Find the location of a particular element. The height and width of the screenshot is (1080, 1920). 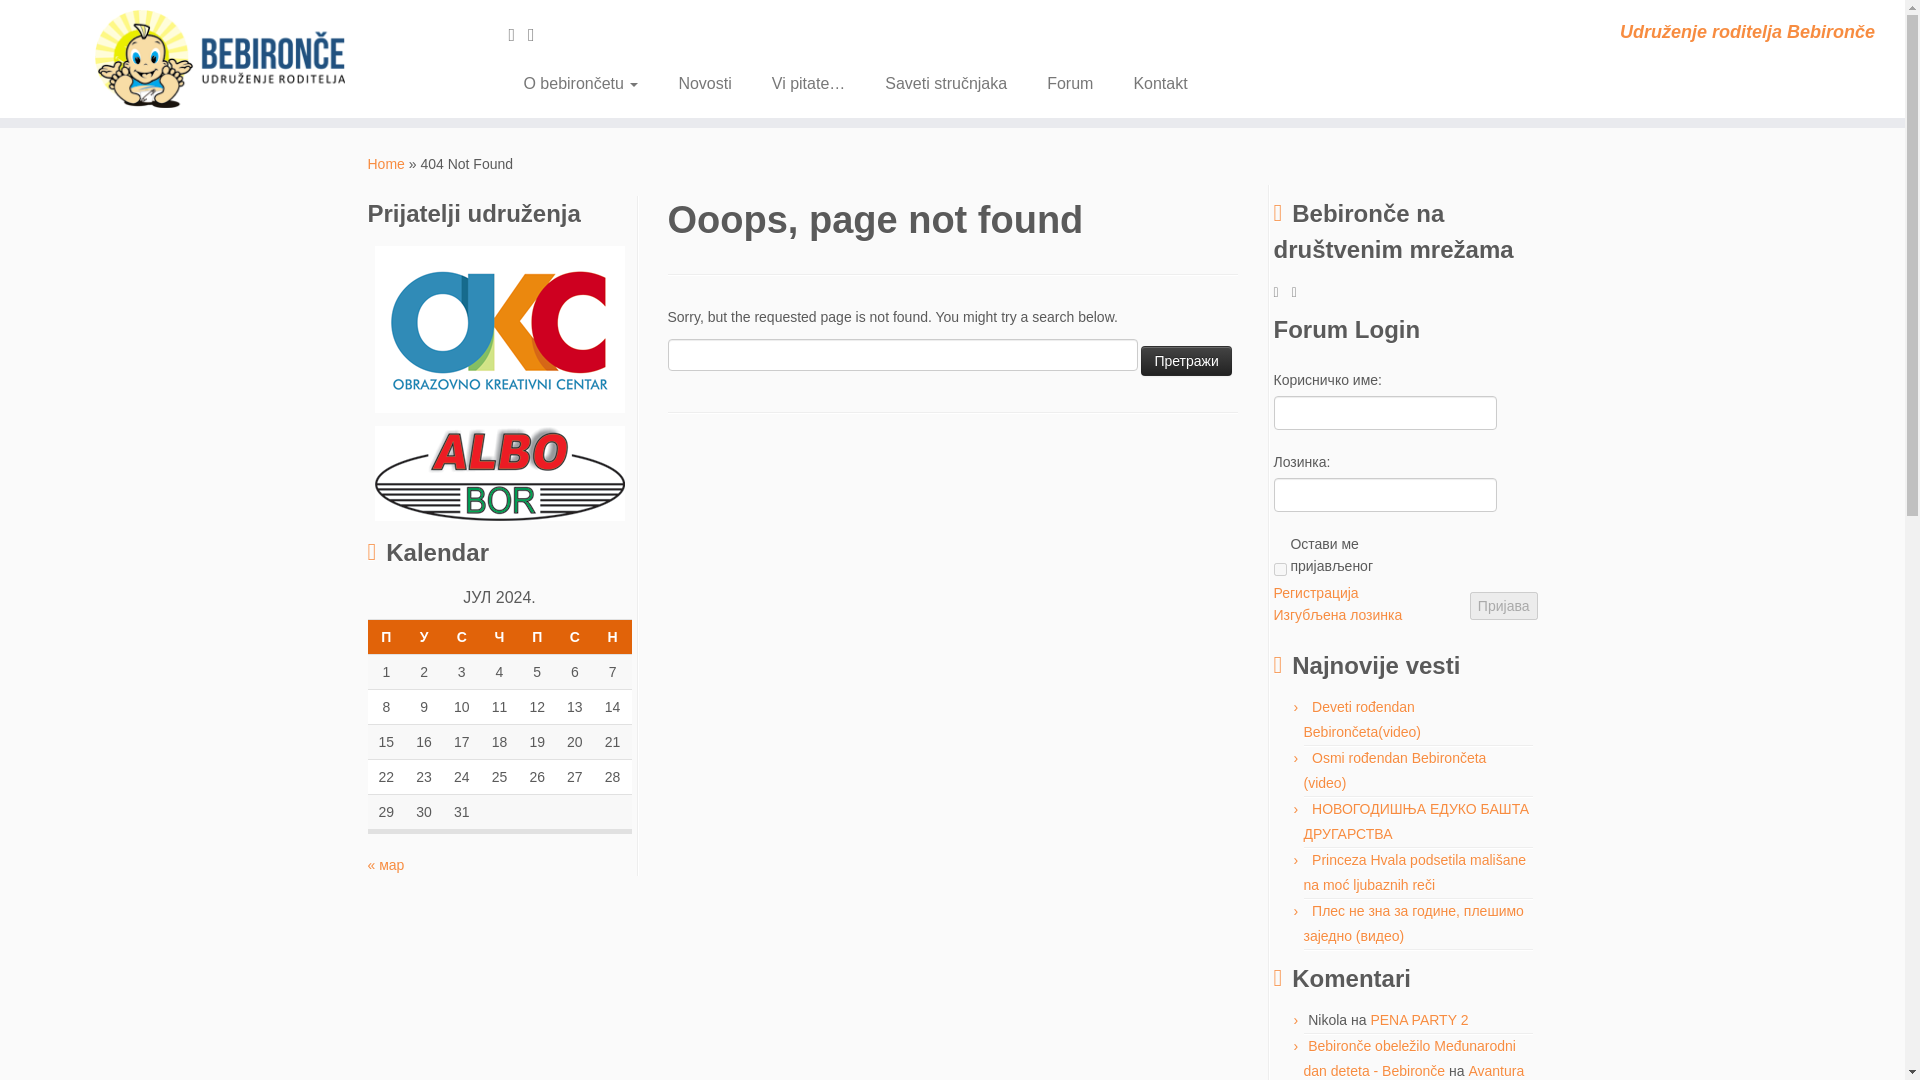

Home is located at coordinates (386, 163).